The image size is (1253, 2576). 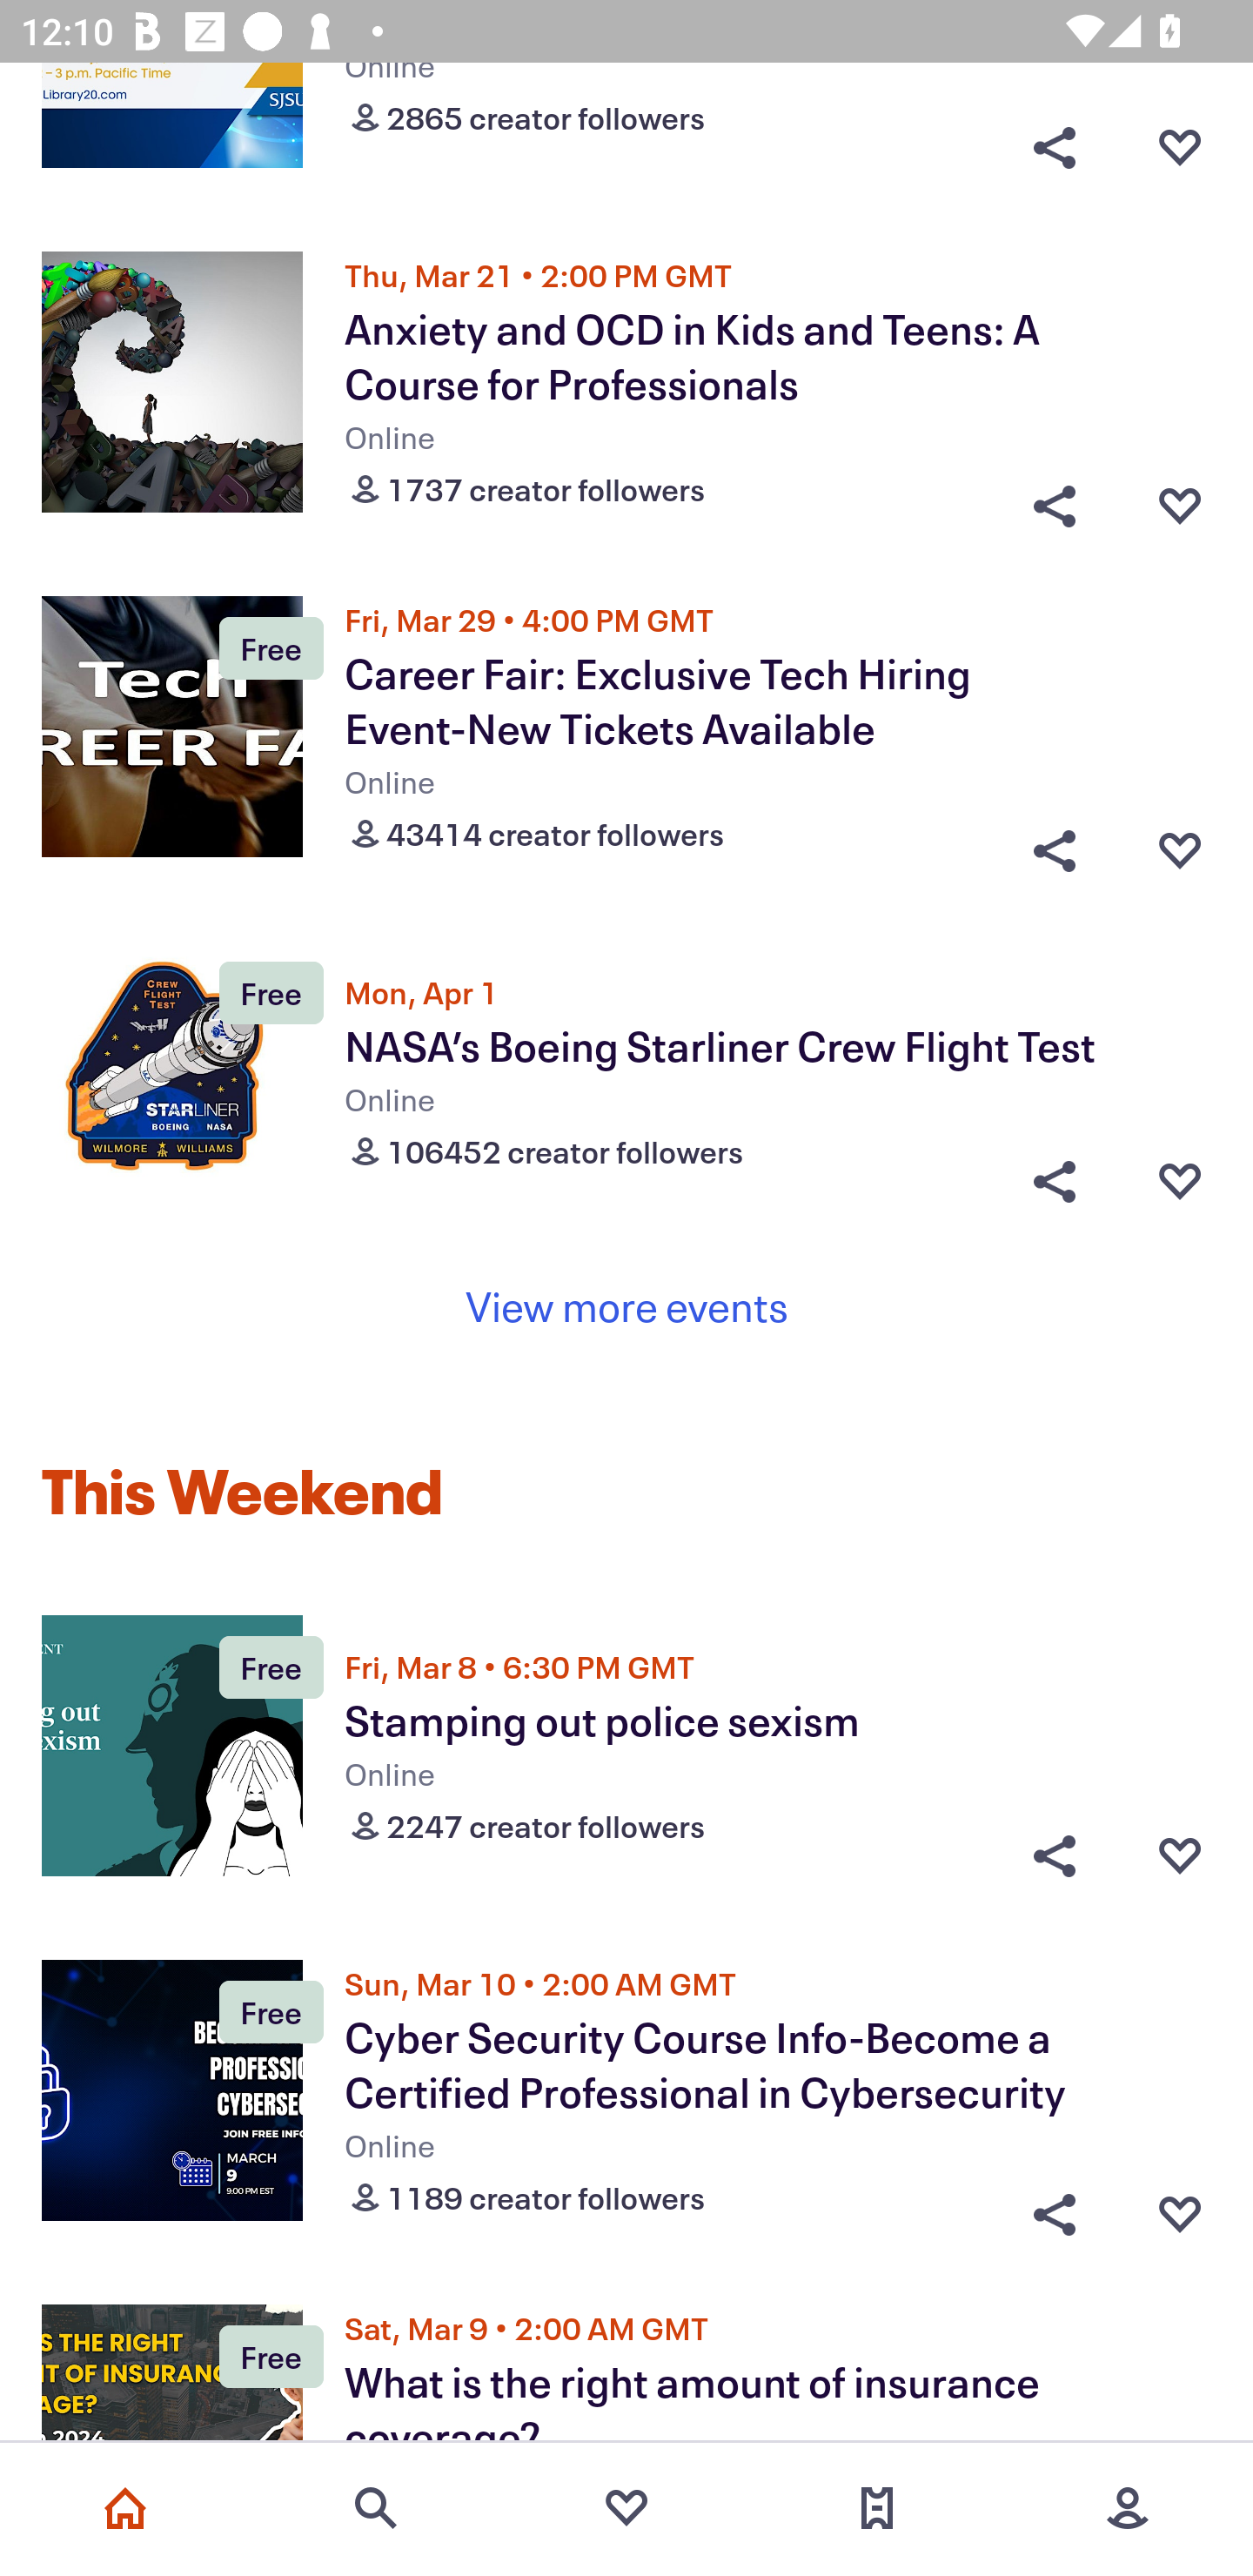 I want to click on View more events, so click(x=626, y=1305).